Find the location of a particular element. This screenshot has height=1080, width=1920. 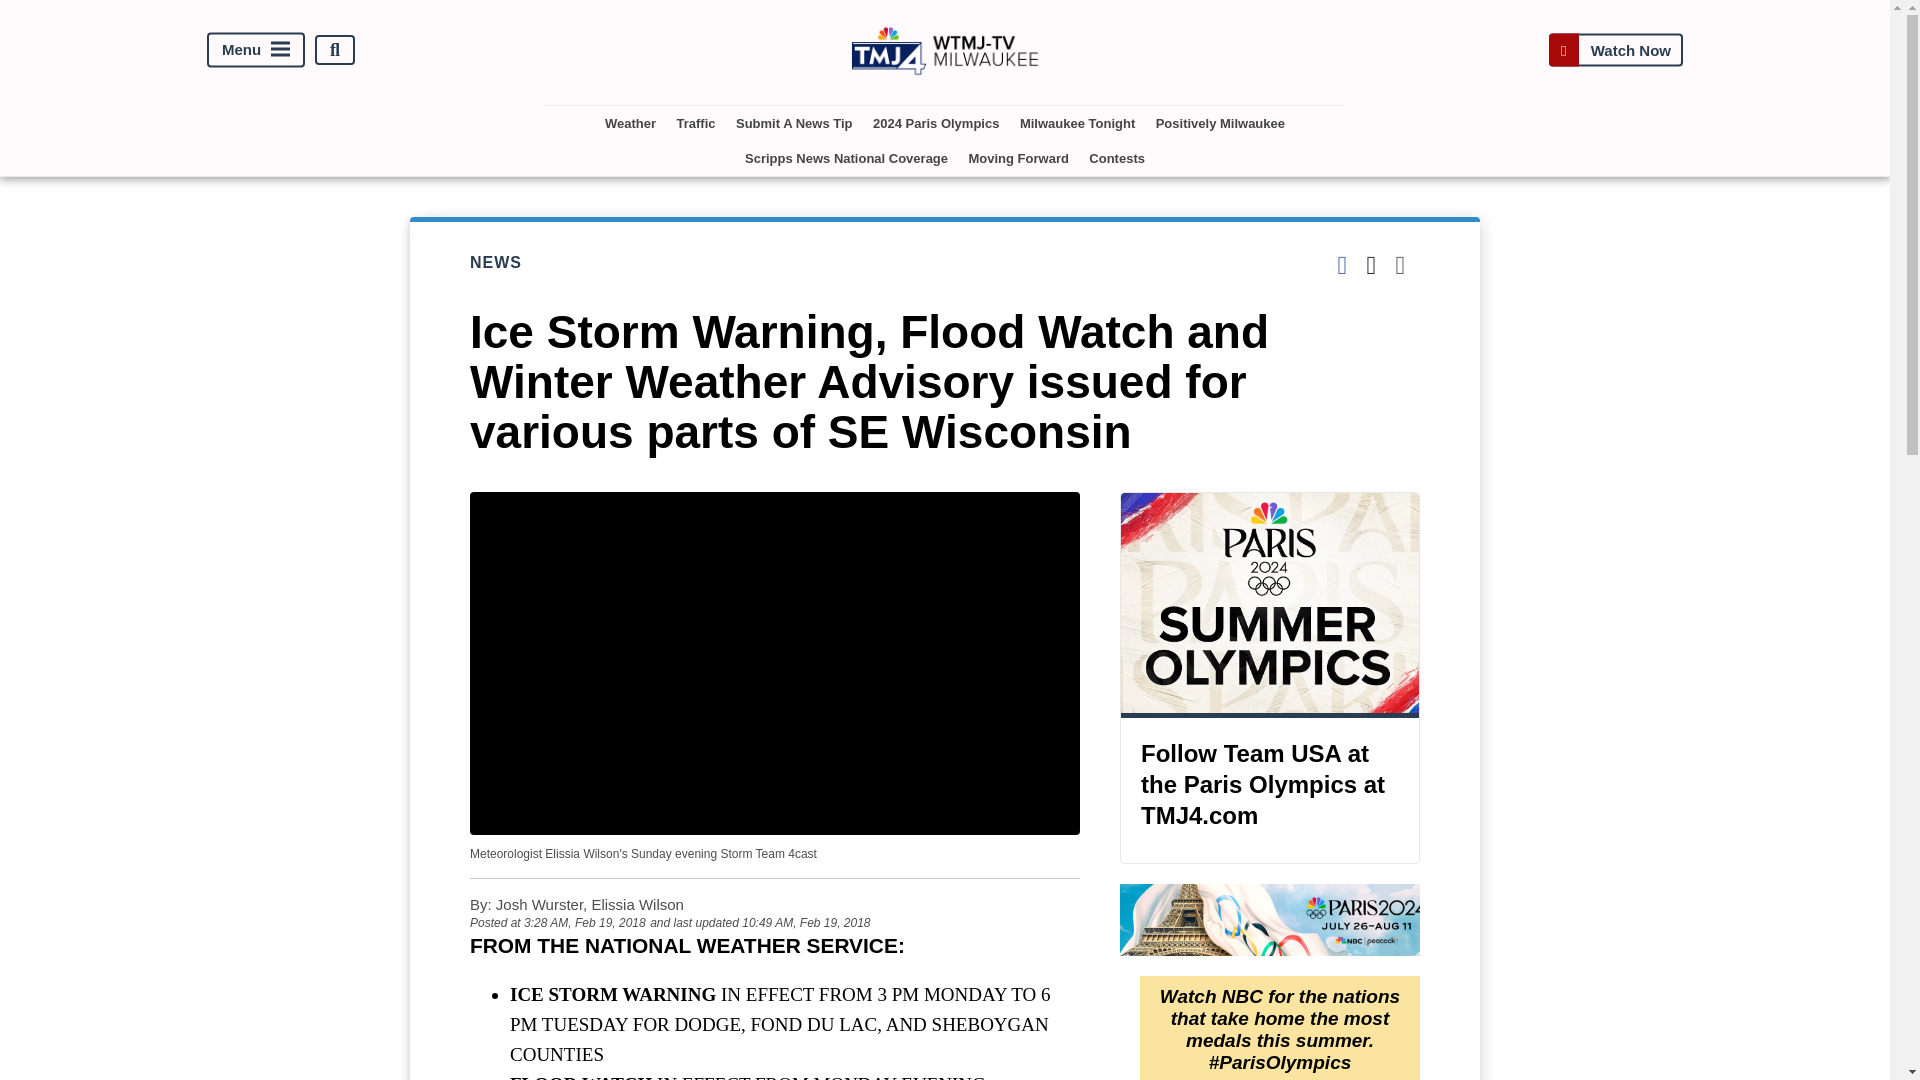

Menu is located at coordinates (256, 50).